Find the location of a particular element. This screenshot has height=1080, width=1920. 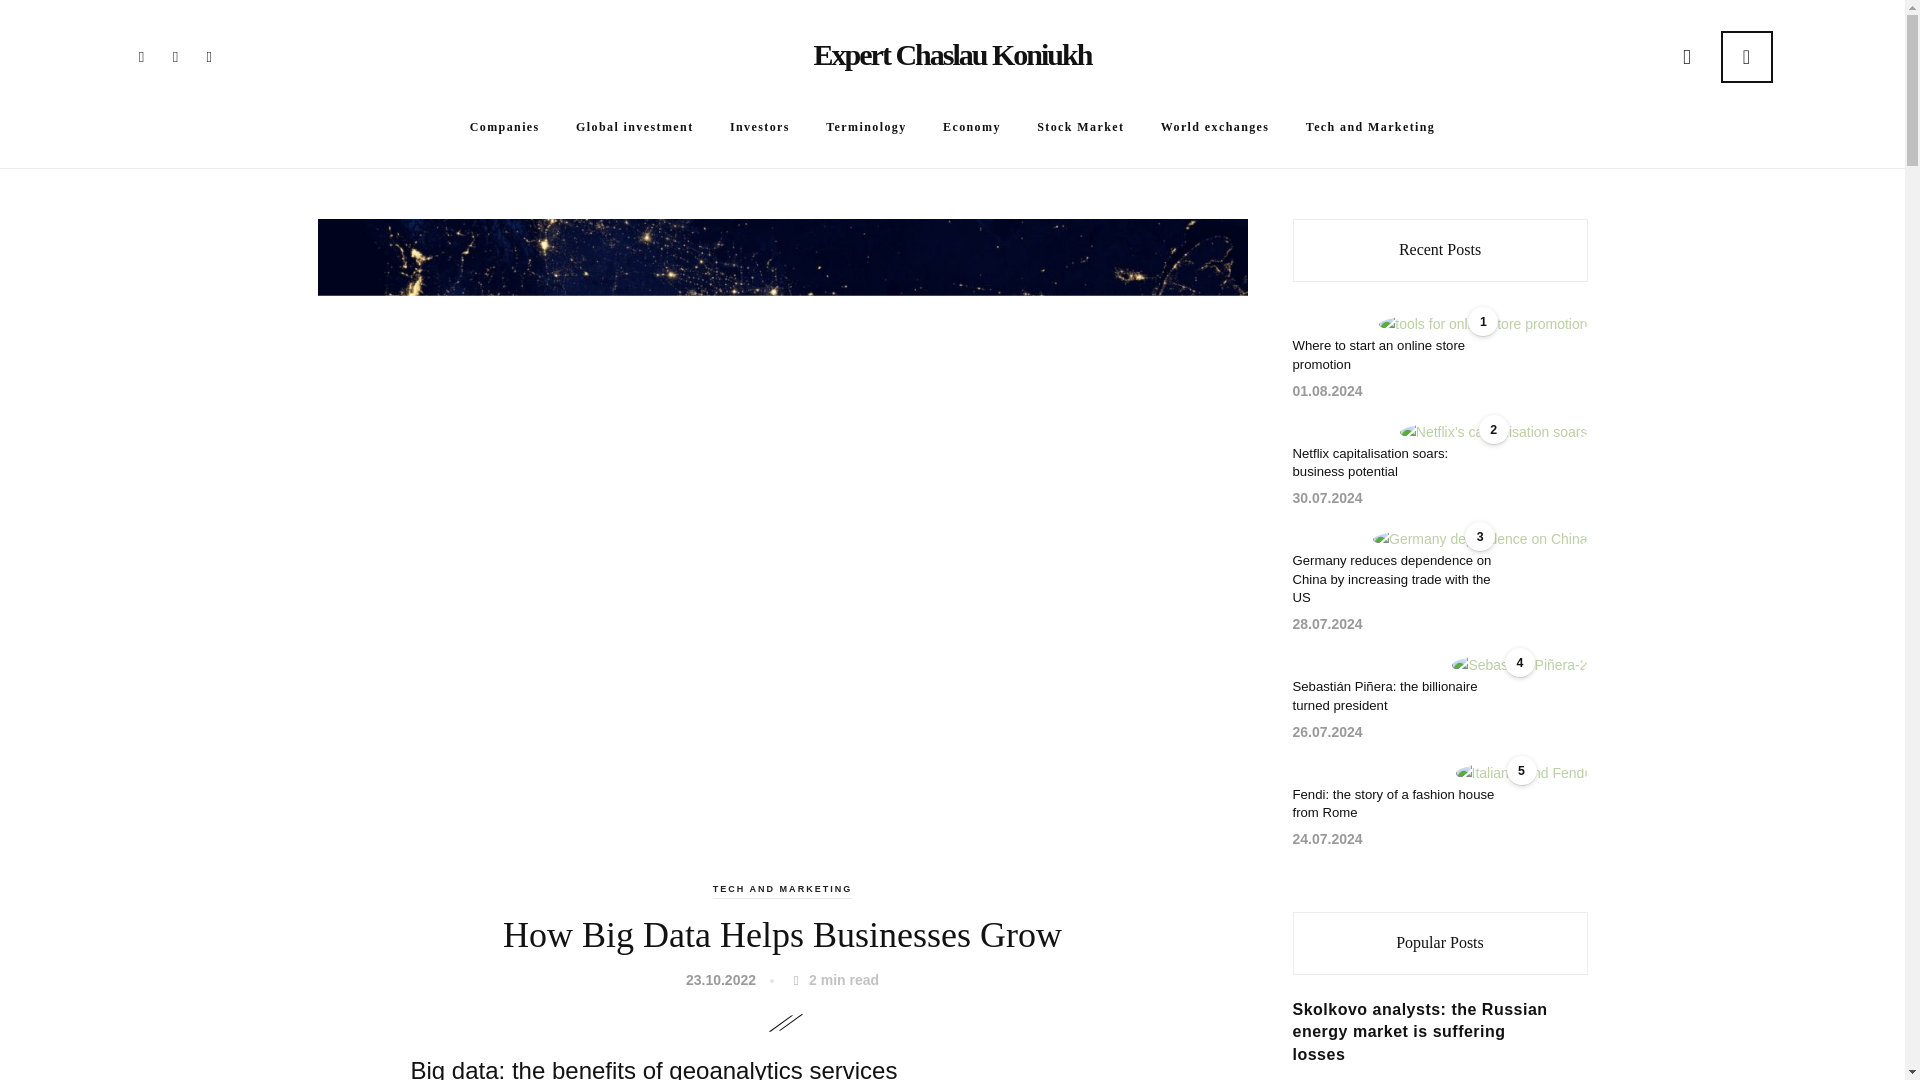

World exchanges is located at coordinates (1215, 126).